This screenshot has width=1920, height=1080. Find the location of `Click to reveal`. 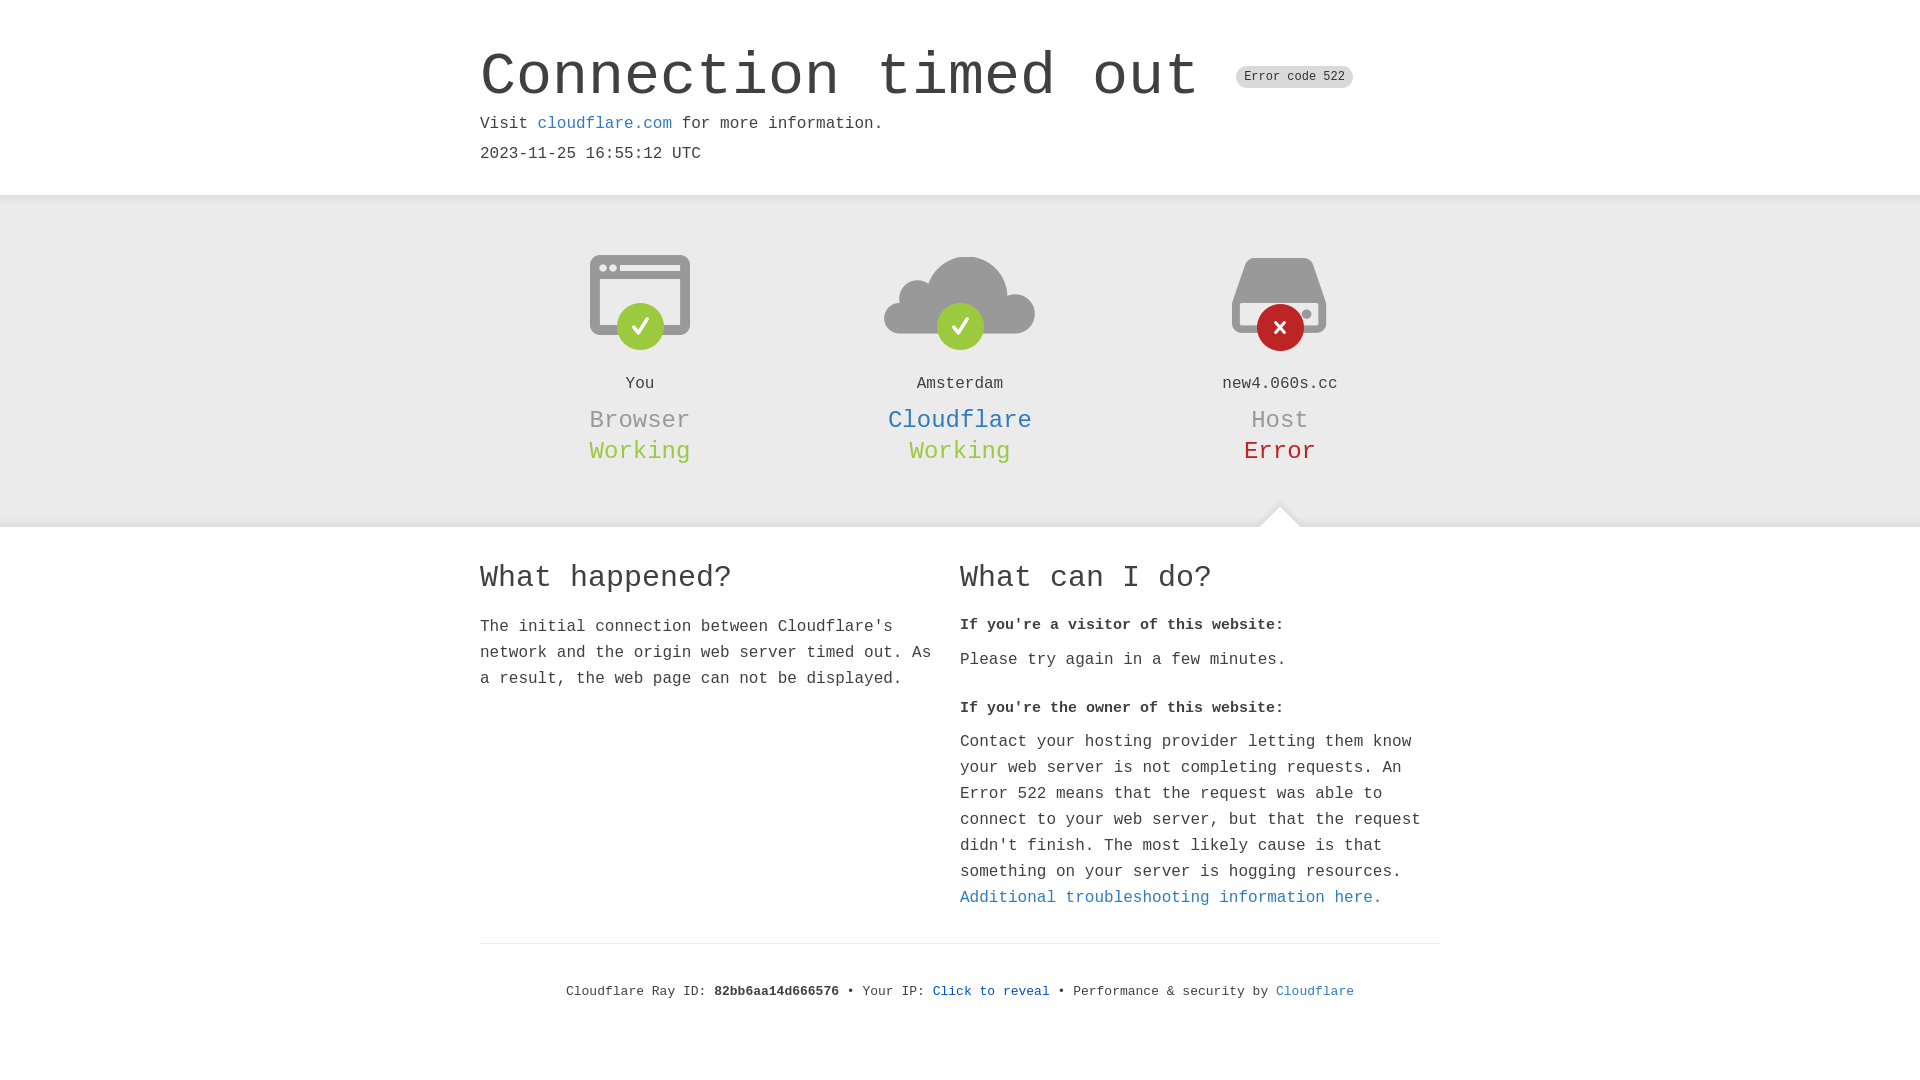

Click to reveal is located at coordinates (992, 992).